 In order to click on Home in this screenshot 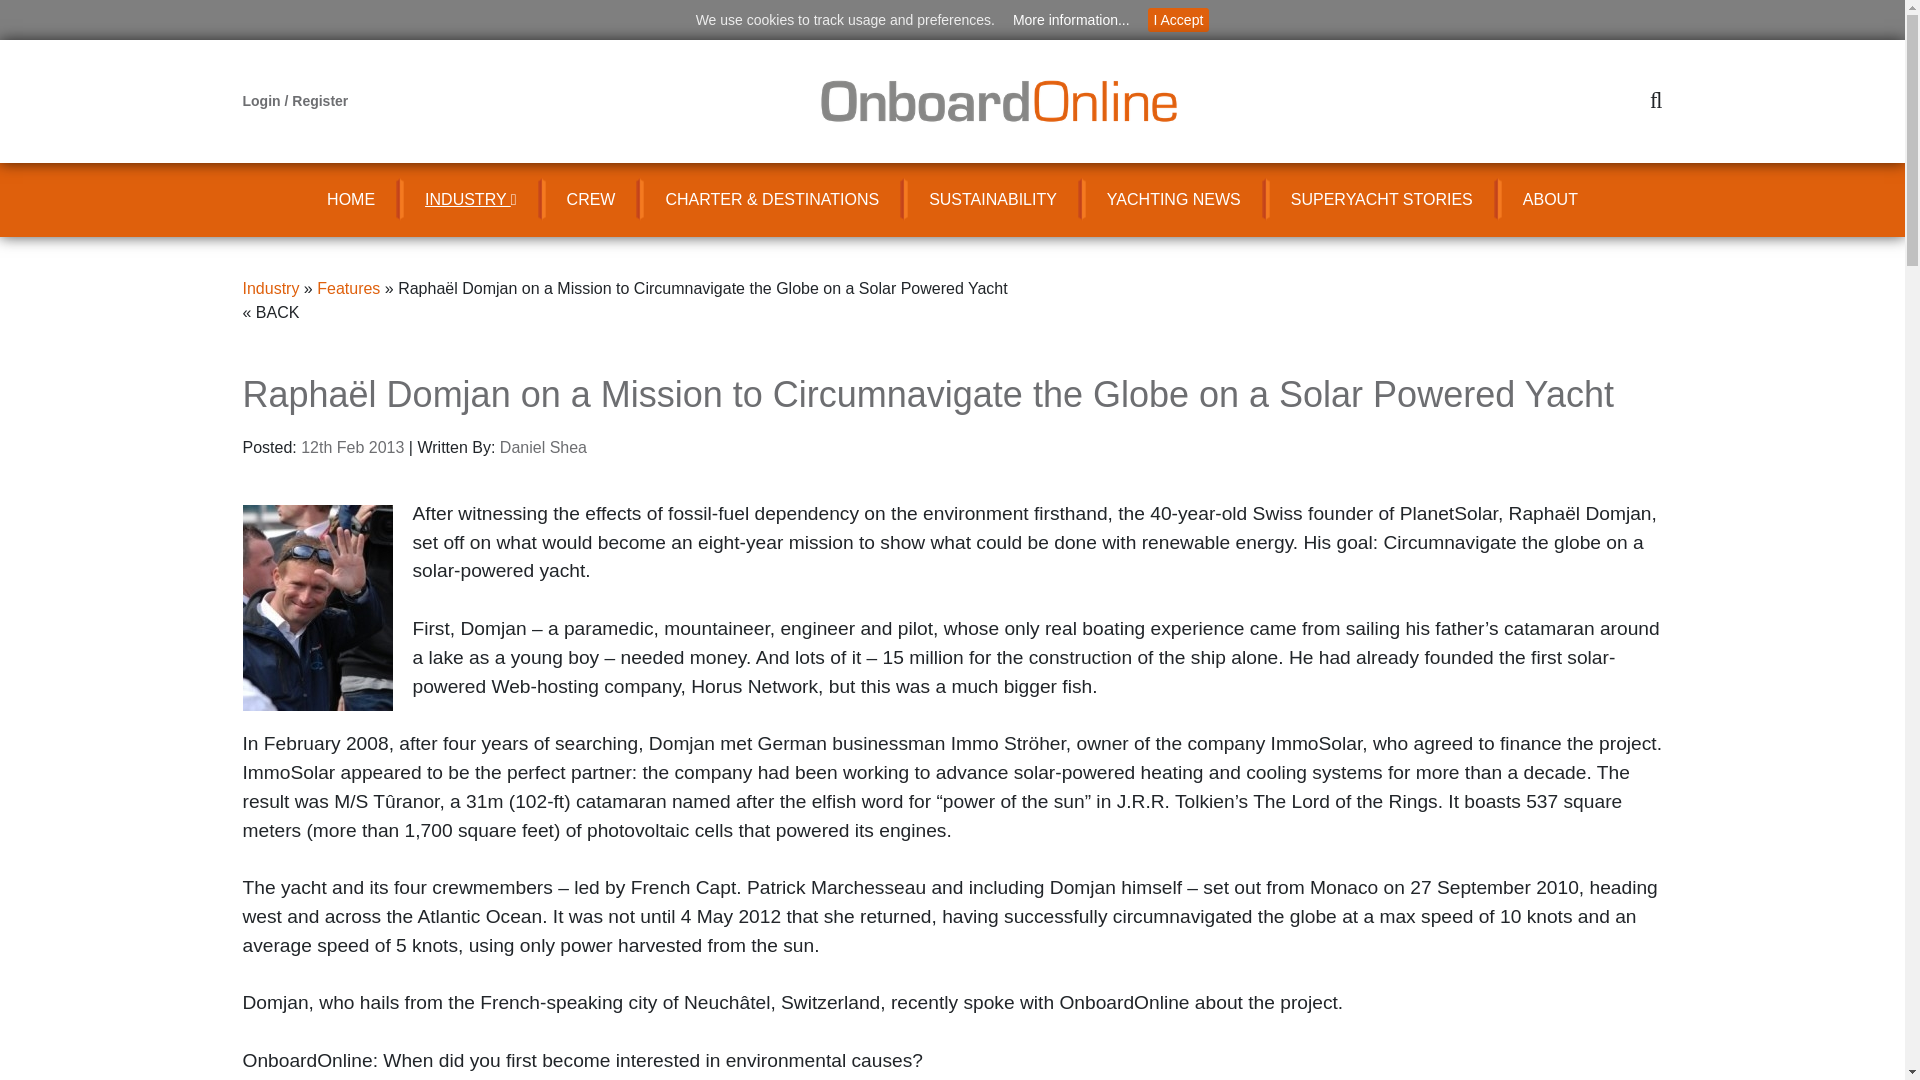, I will do `click(350, 200)`.